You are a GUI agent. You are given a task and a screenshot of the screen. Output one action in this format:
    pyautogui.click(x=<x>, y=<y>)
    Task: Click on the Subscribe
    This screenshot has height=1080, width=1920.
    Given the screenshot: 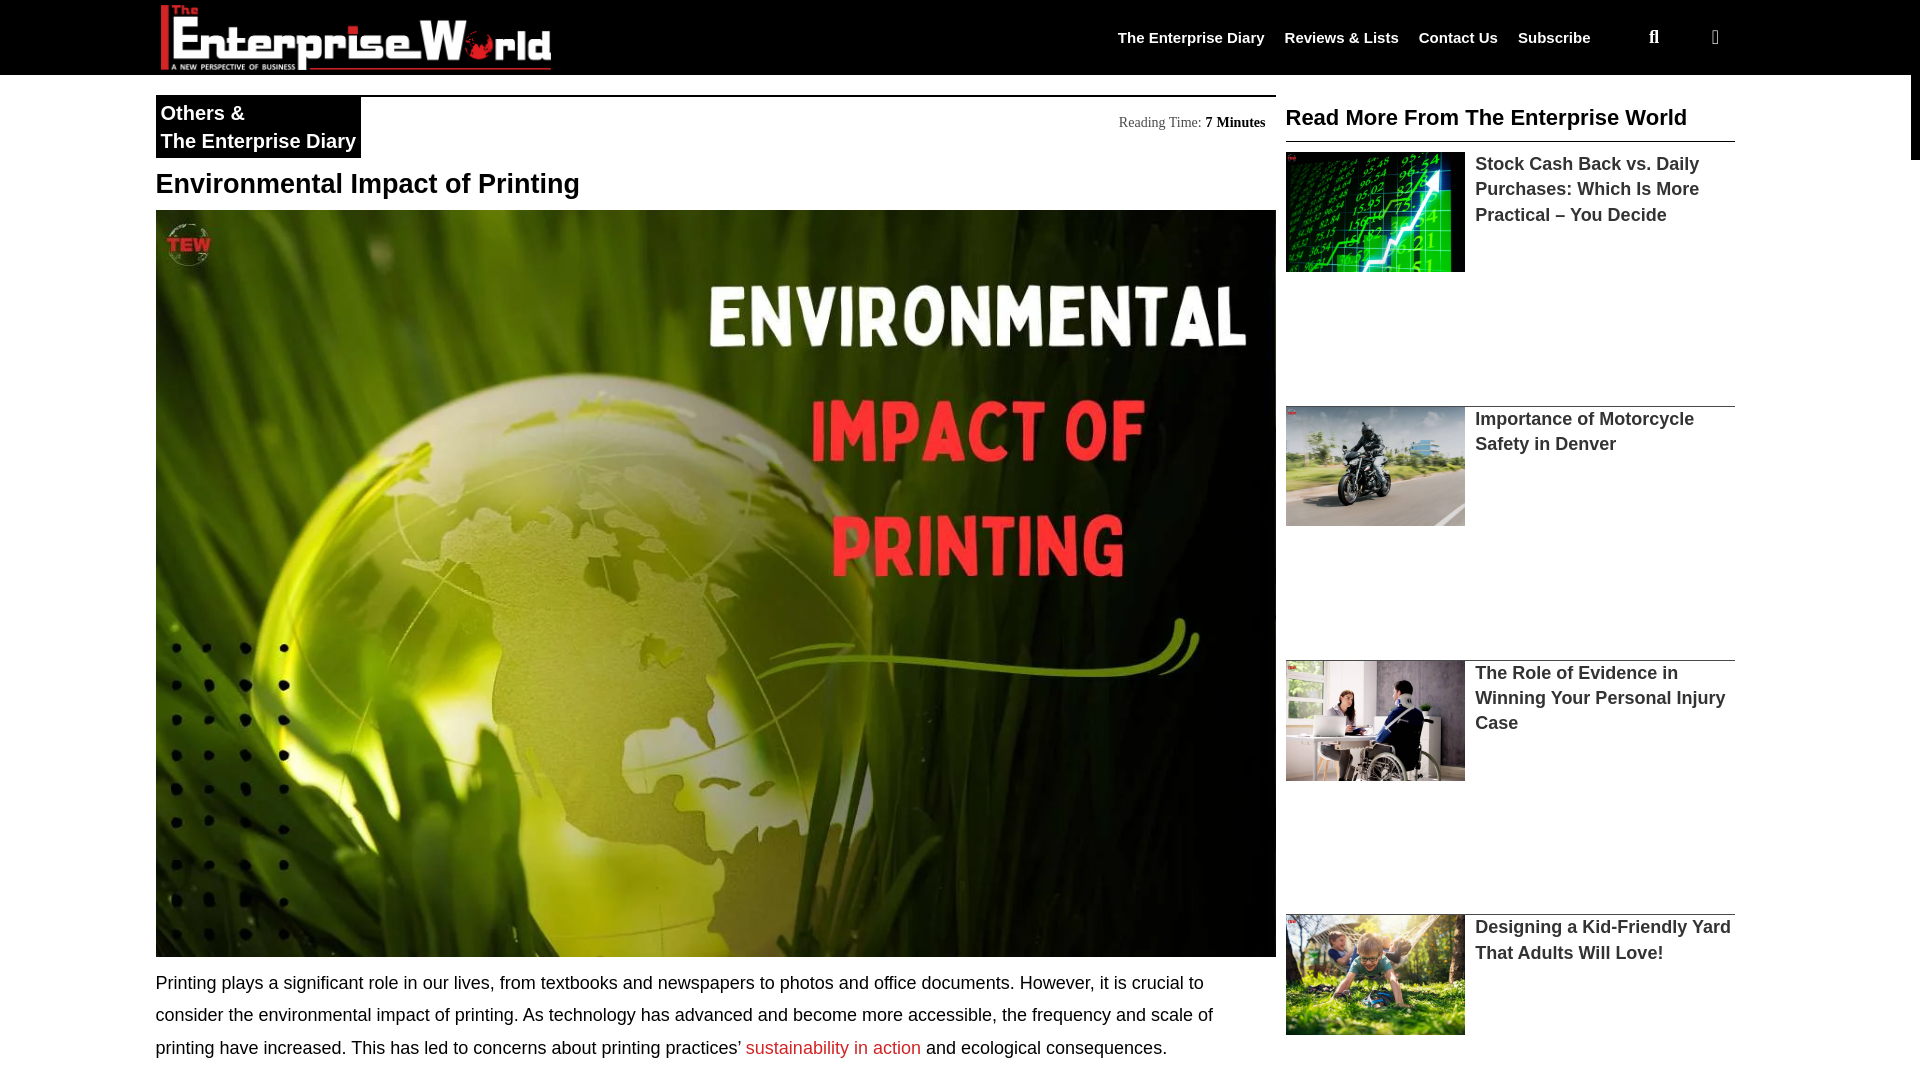 What is the action you would take?
    pyautogui.click(x=1554, y=36)
    